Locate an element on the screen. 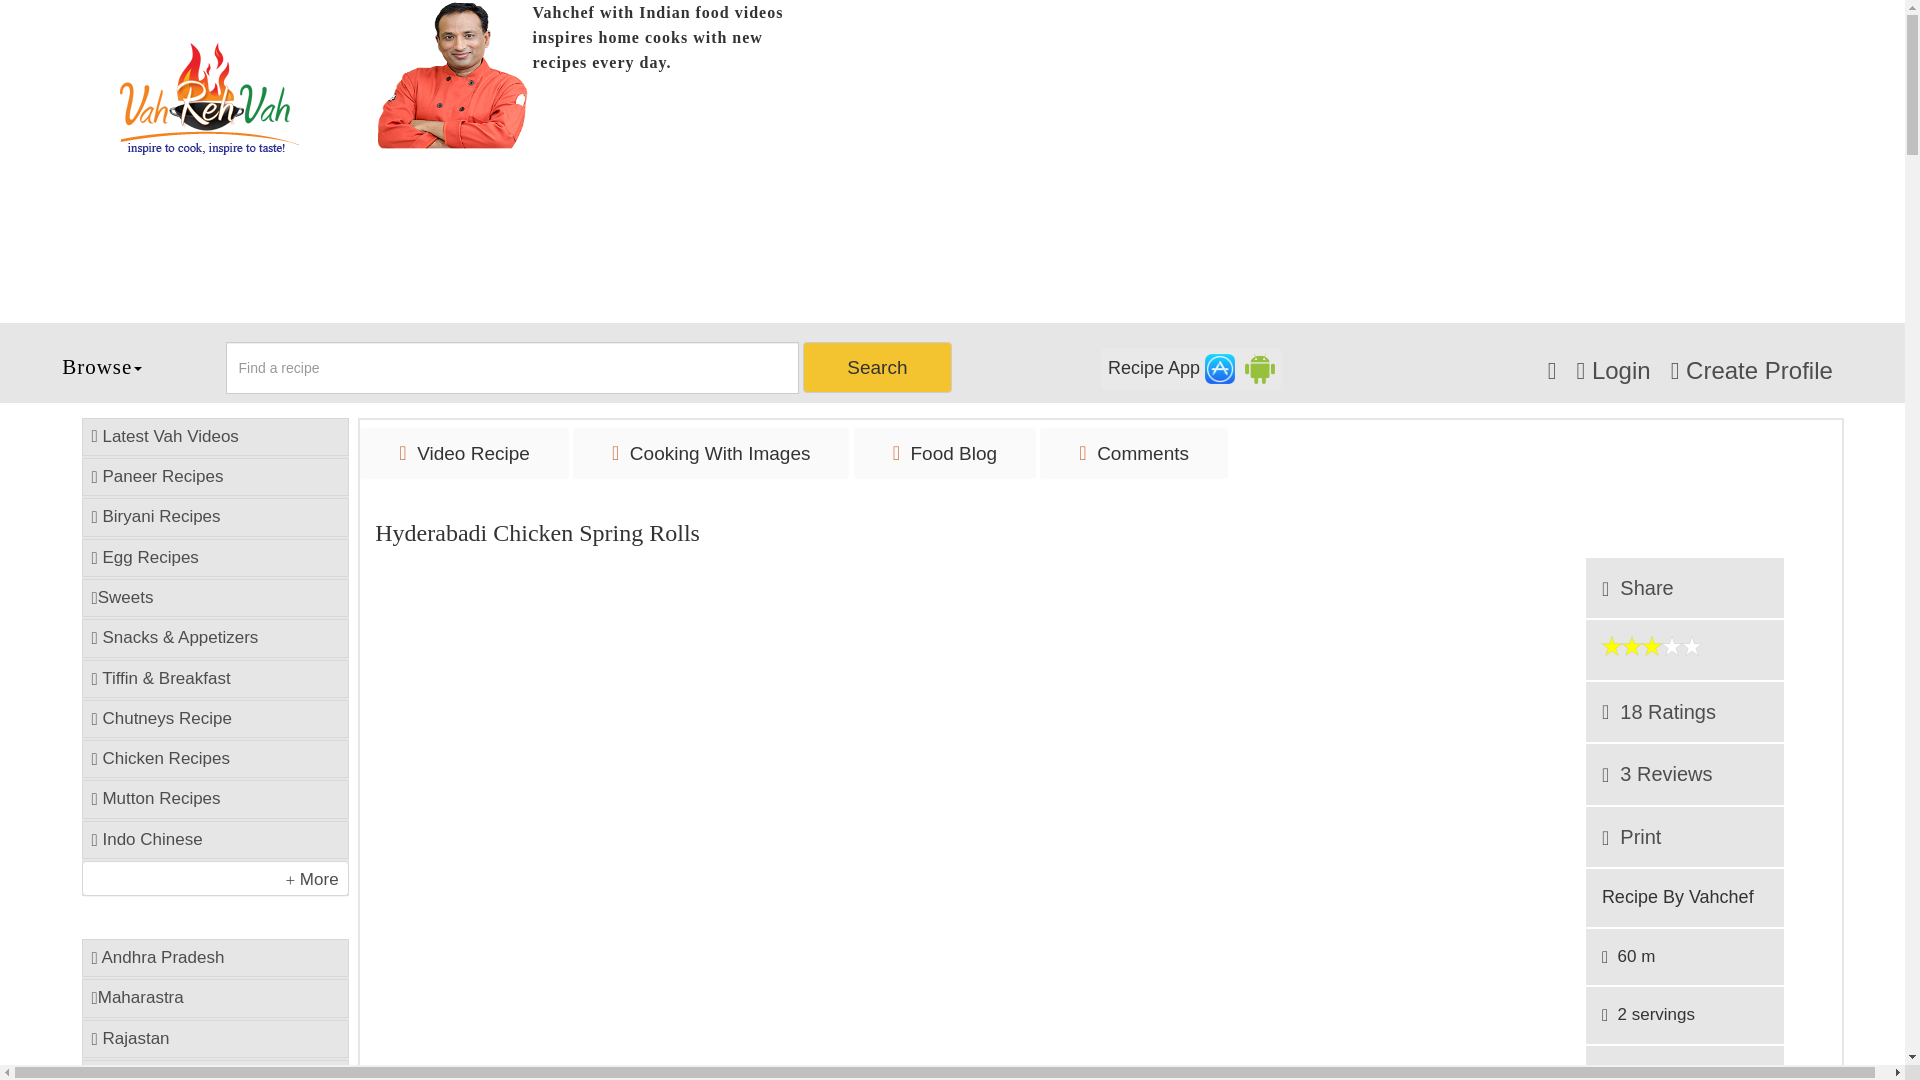  sanjay thumma is located at coordinates (453, 74).